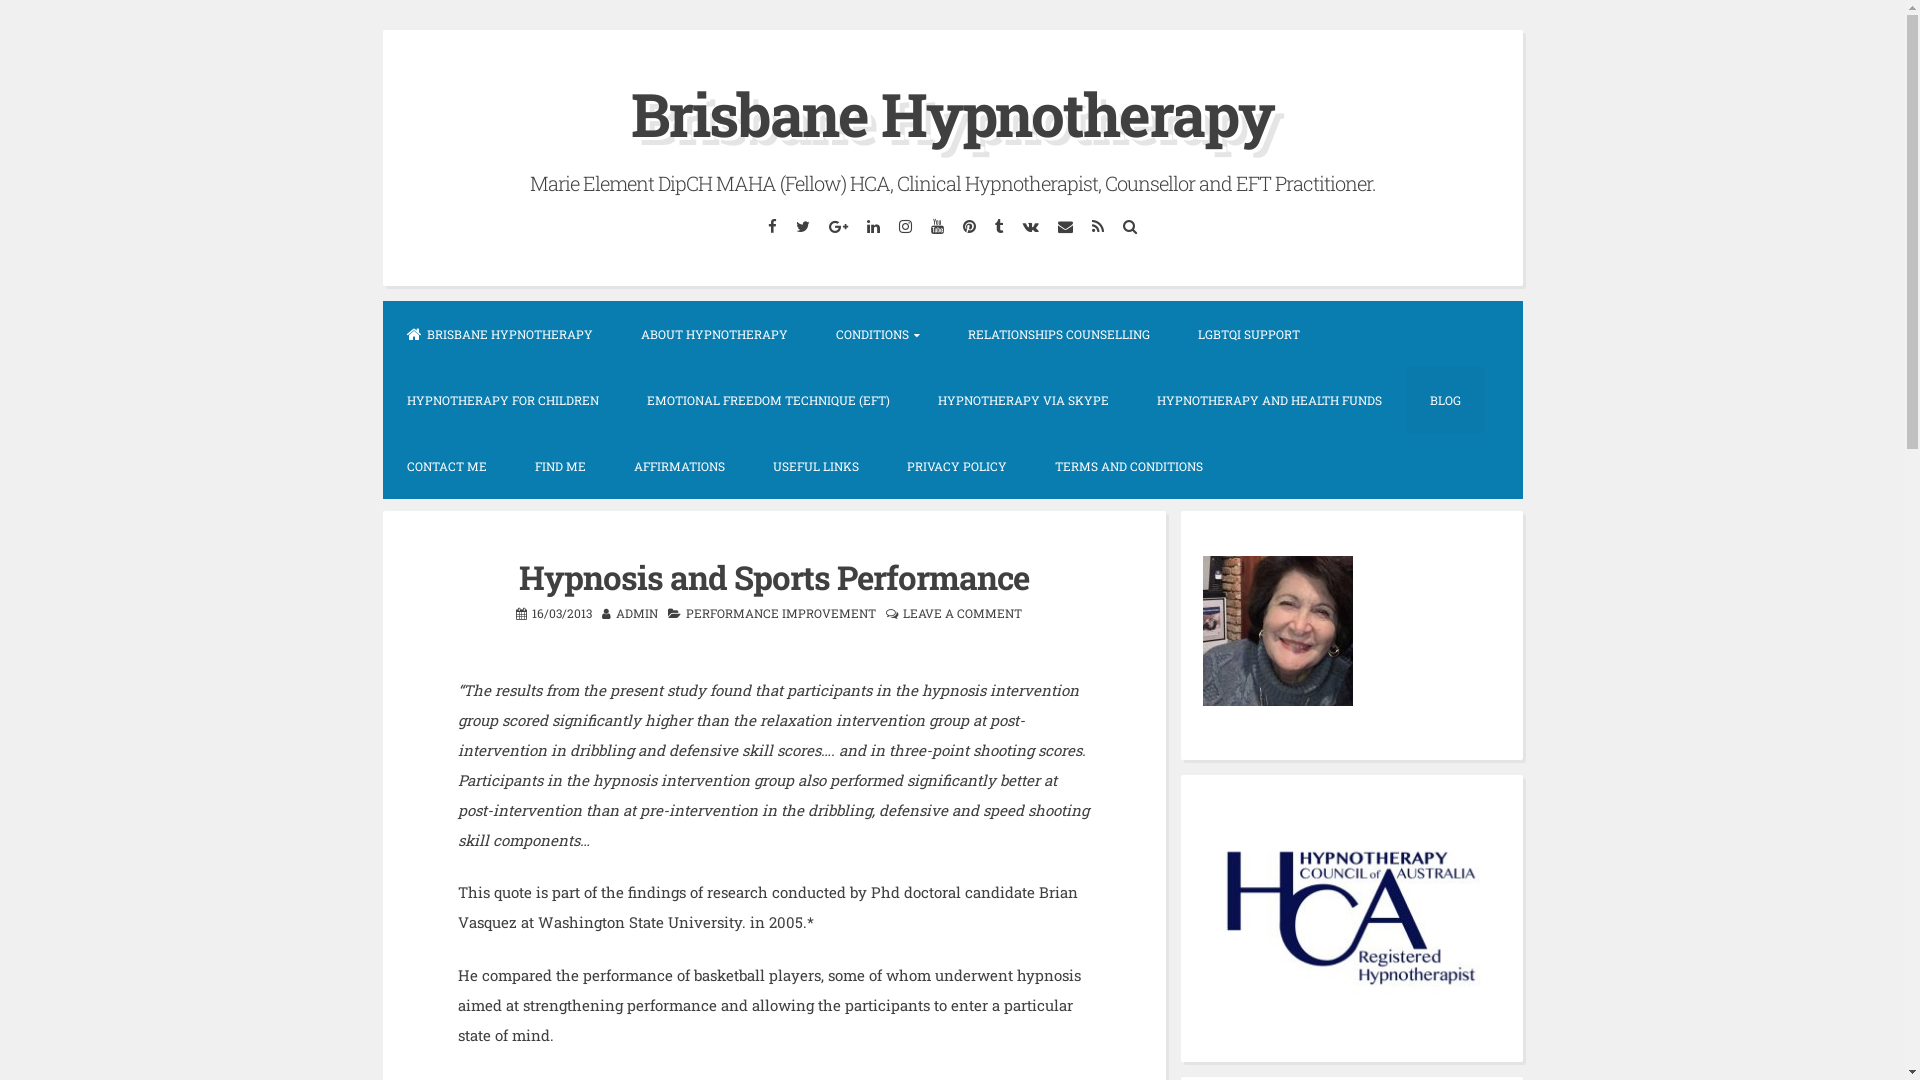 Image resolution: width=1920 pixels, height=1080 pixels. What do you see at coordinates (562, 613) in the screenshot?
I see `16/03/2013` at bounding box center [562, 613].